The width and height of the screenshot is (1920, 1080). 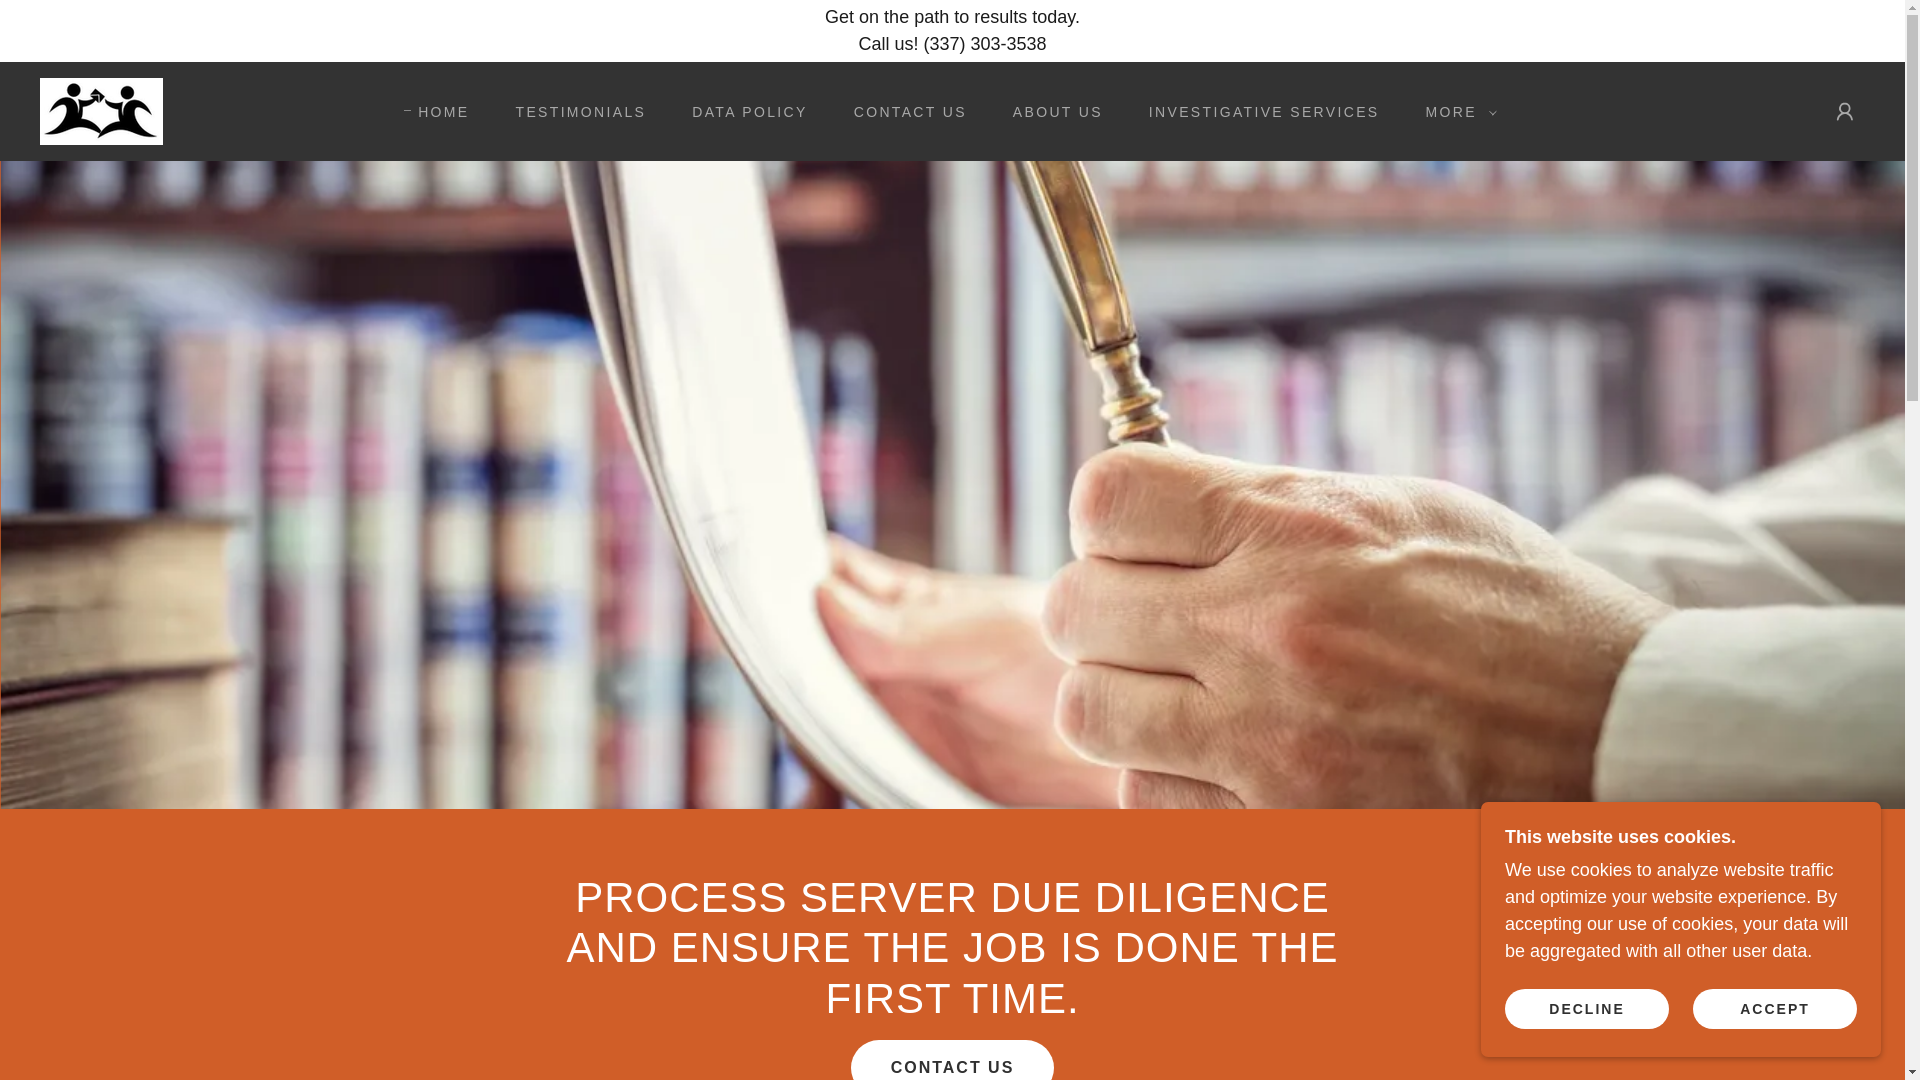 What do you see at coordinates (1257, 111) in the screenshot?
I see `INVESTIGATIVE SERVICES` at bounding box center [1257, 111].